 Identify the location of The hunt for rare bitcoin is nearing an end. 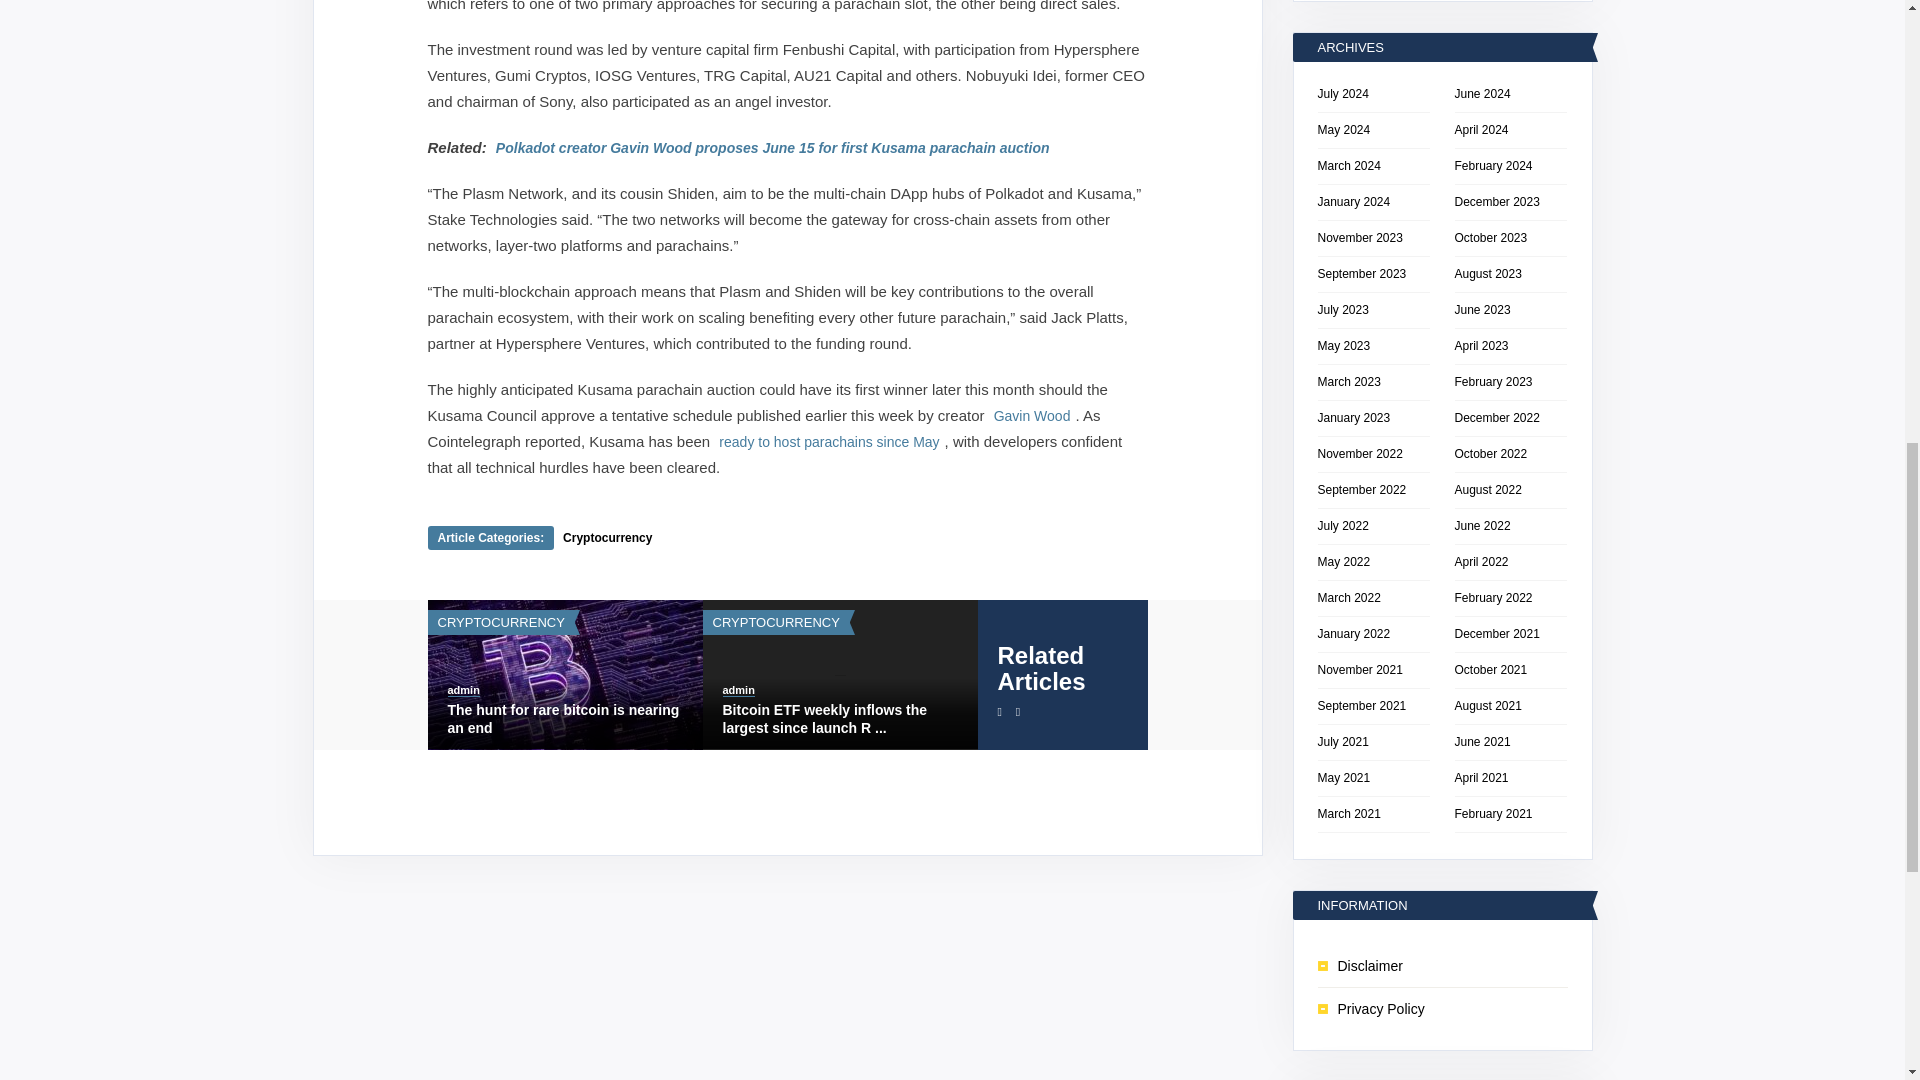
(565, 718).